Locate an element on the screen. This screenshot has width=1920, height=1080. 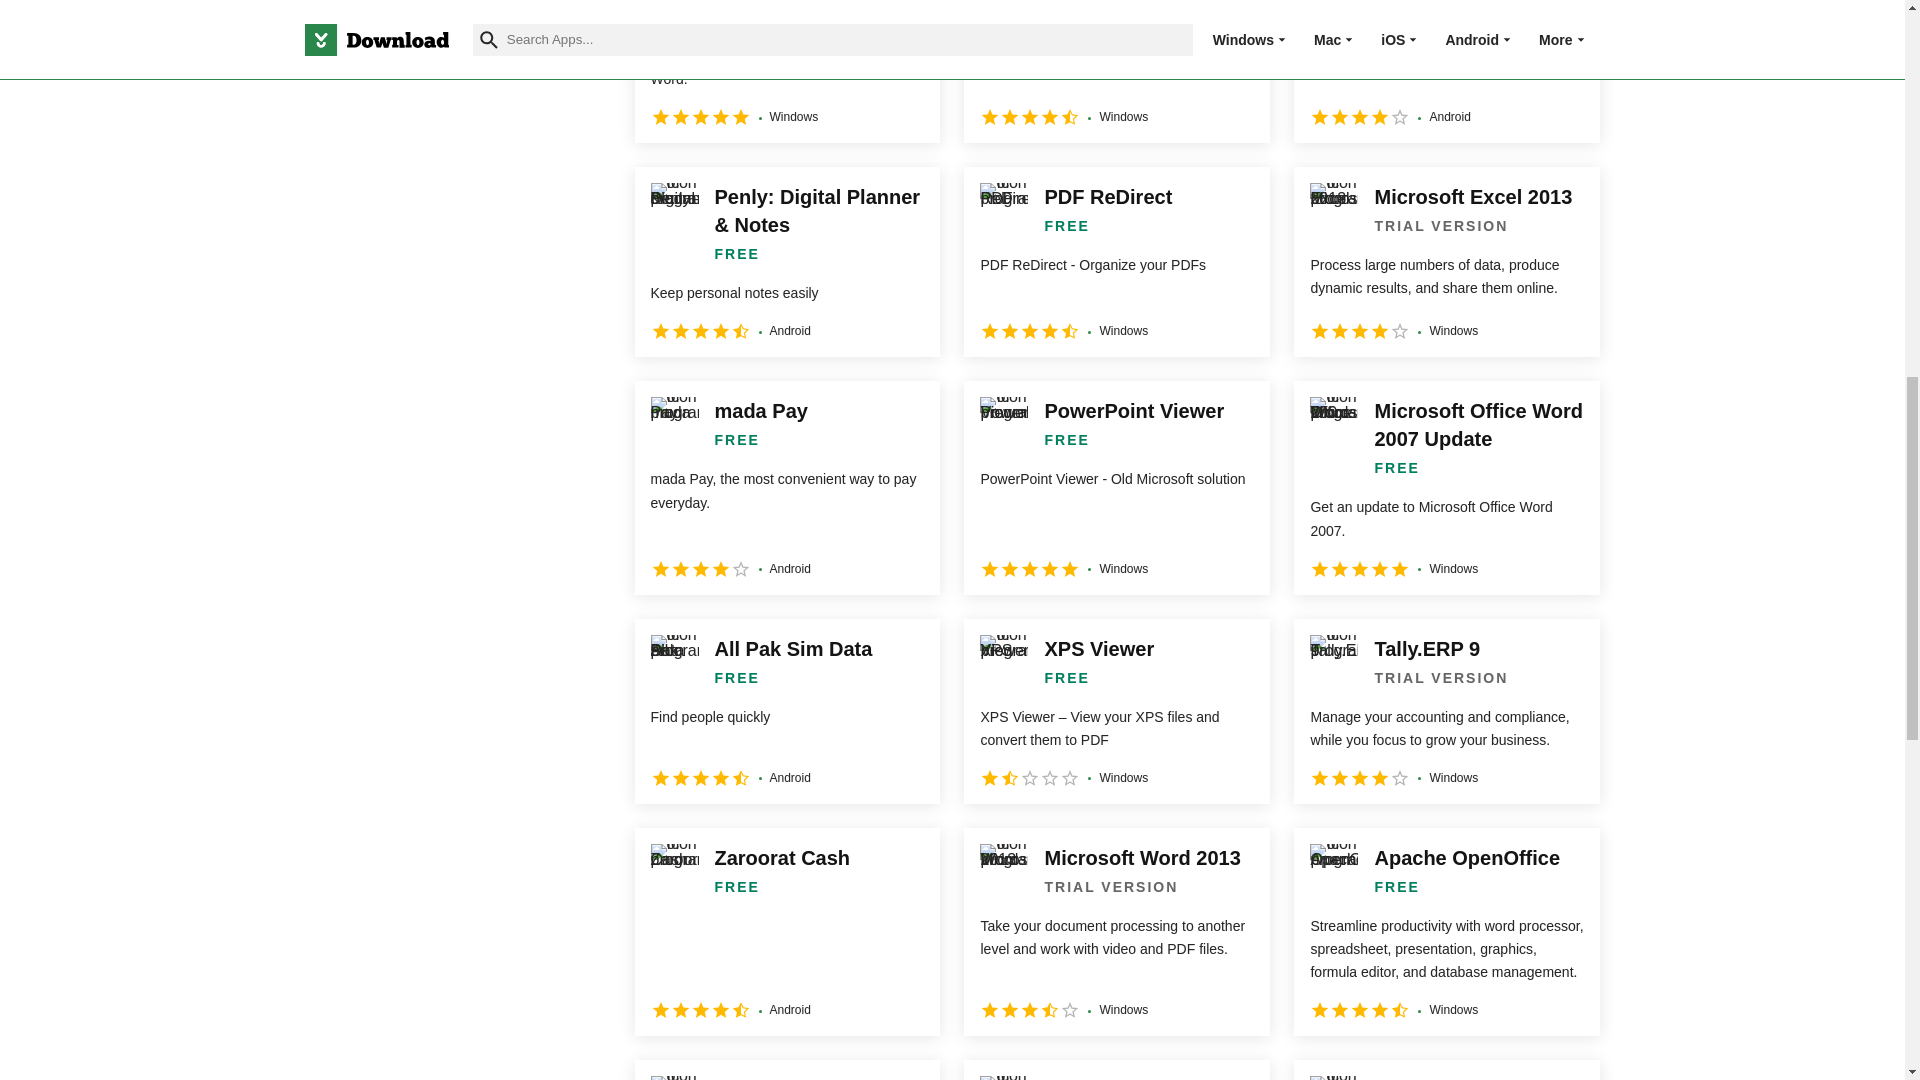
PowerPoint Viewer is located at coordinates (1116, 488).